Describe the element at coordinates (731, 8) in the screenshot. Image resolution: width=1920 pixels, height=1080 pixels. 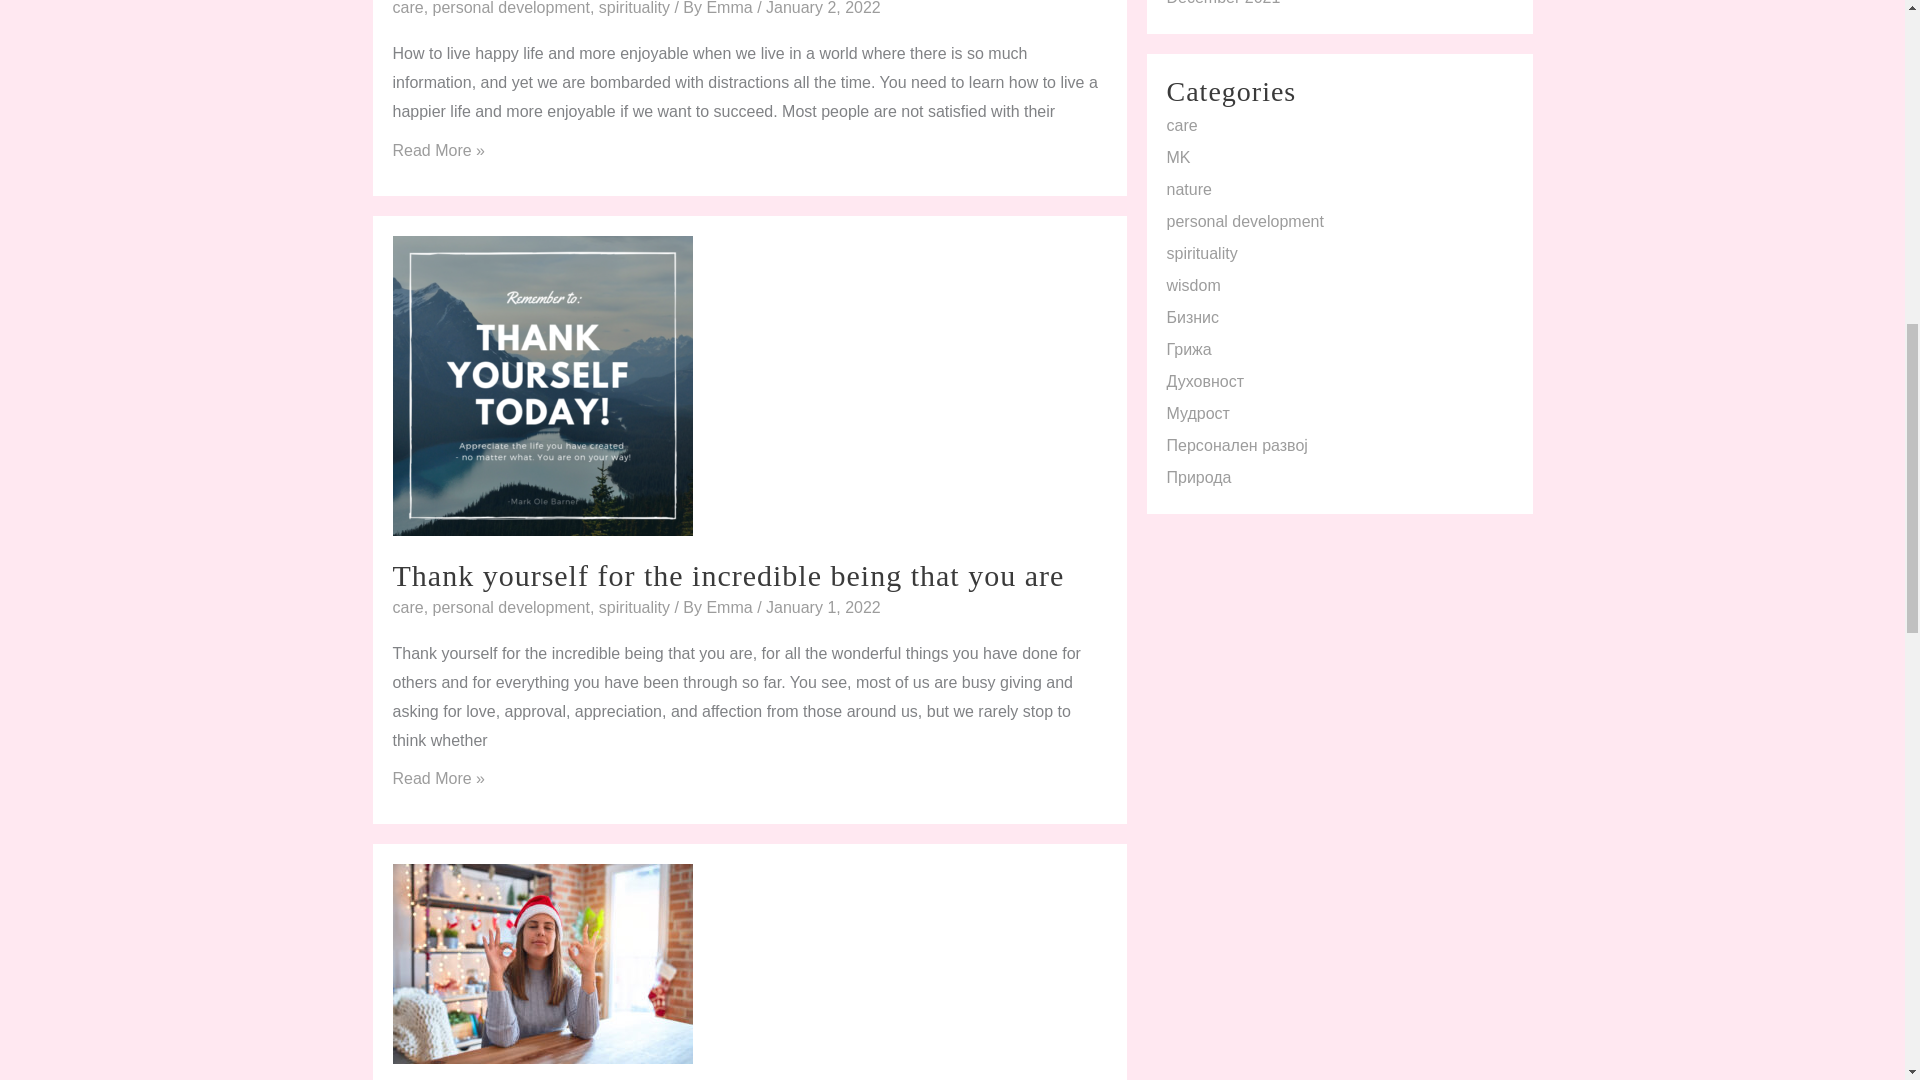
I see `View all posts by Emma` at that location.